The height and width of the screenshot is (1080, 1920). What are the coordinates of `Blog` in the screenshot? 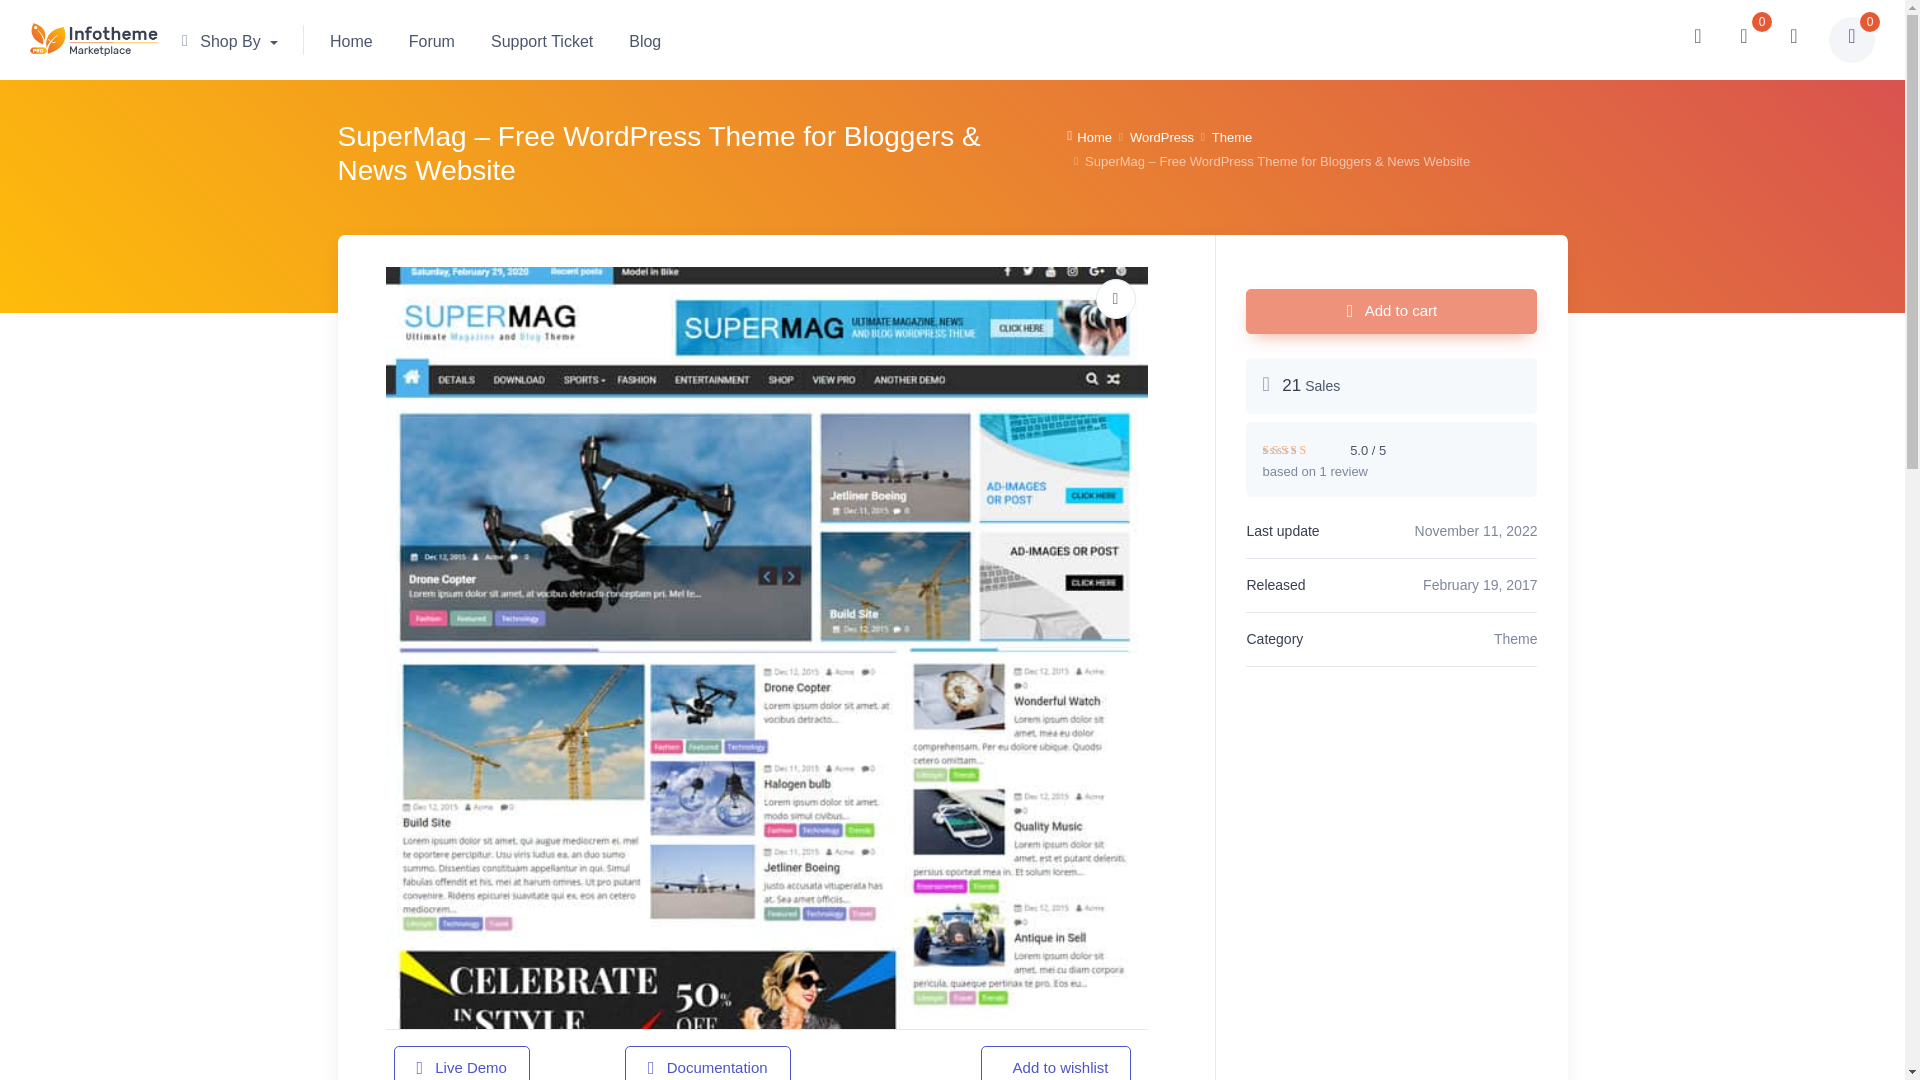 It's located at (644, 40).